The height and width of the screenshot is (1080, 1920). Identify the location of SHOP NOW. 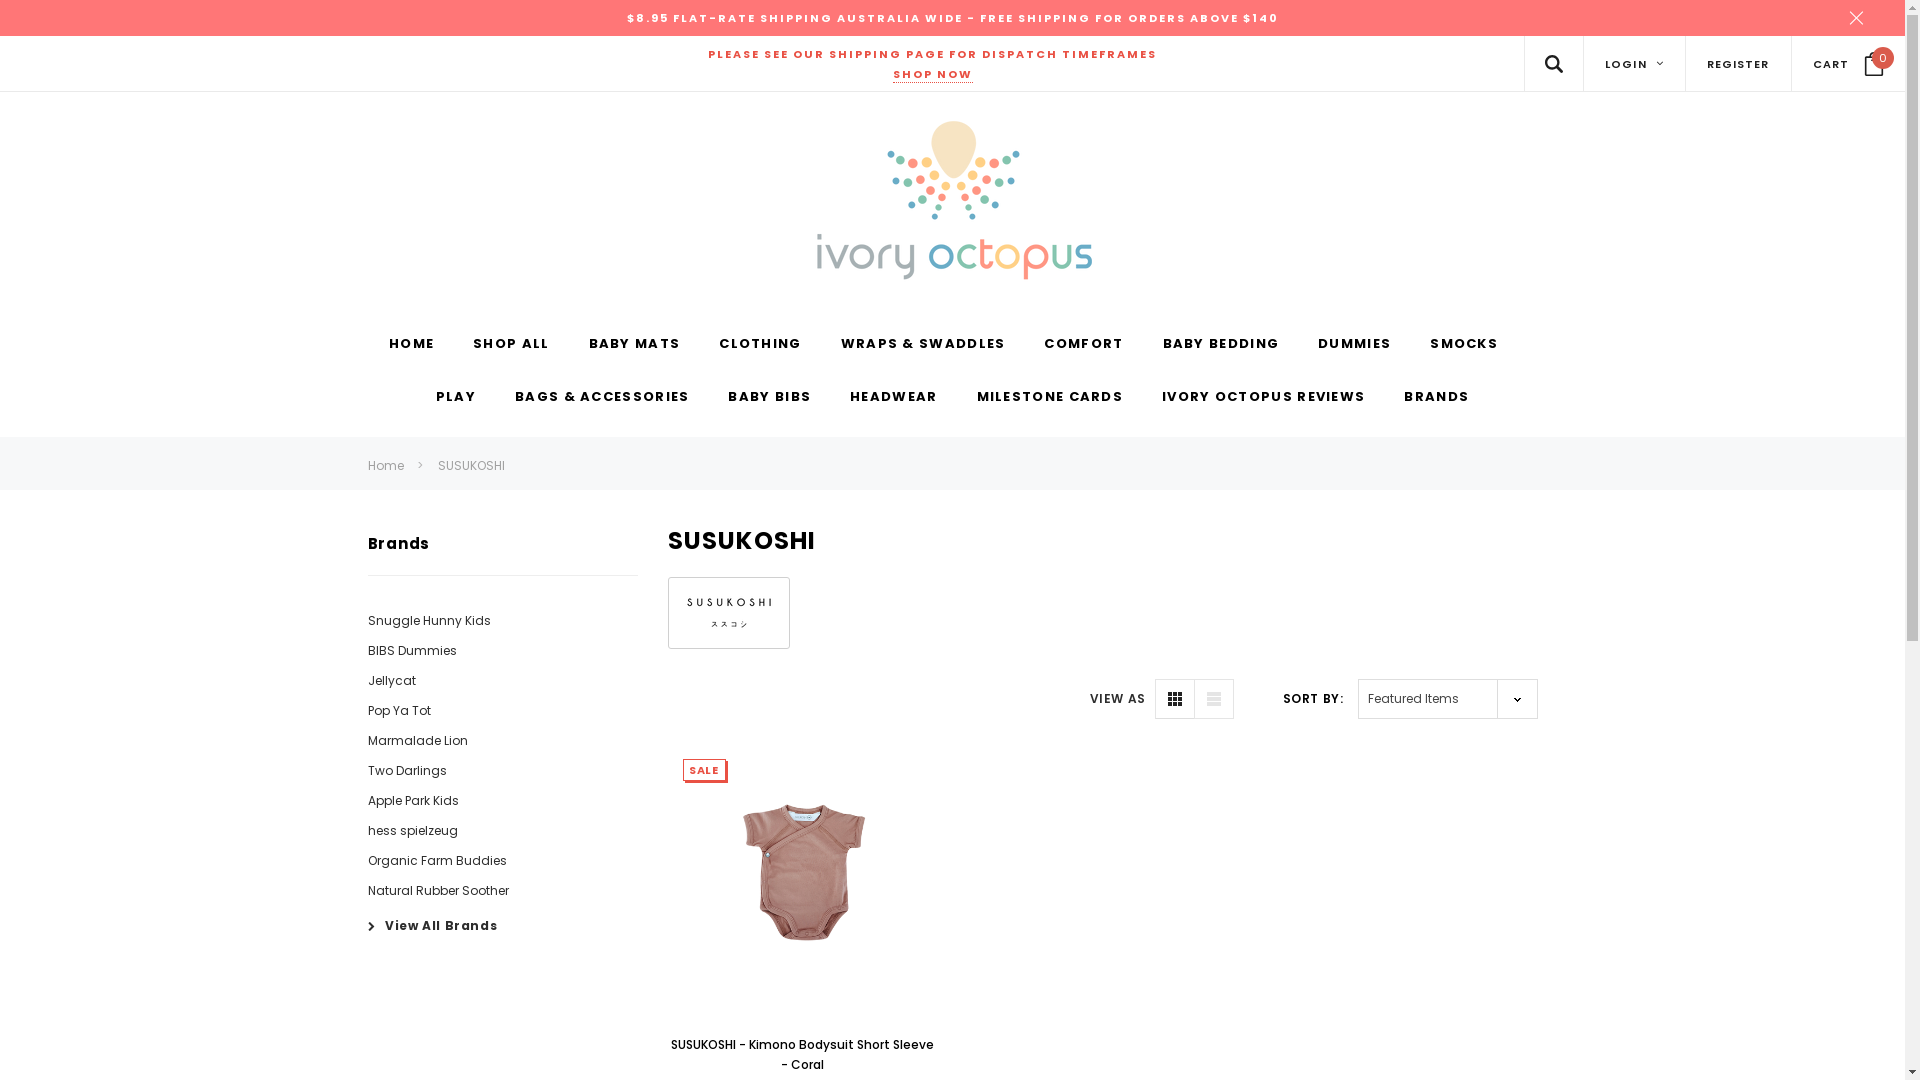
(932, 74).